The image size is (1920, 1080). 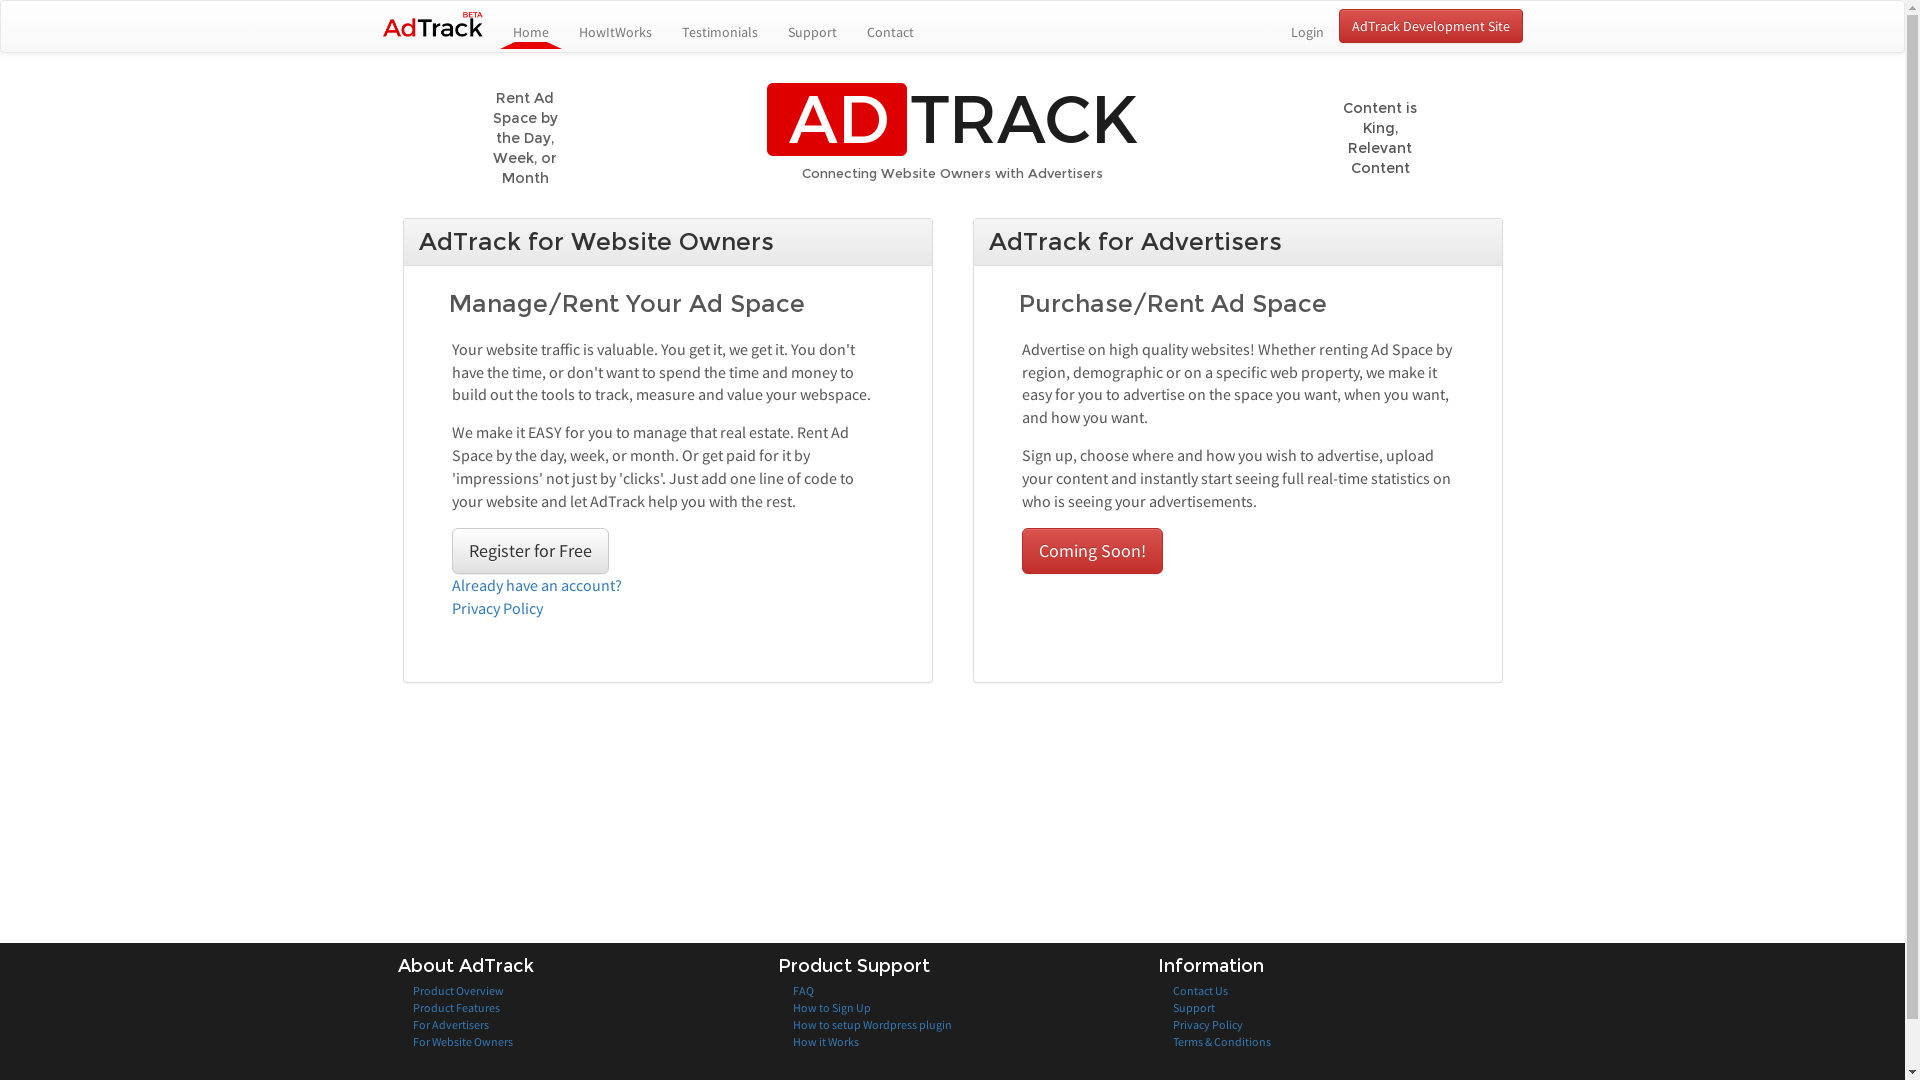 I want to click on Register for Free, so click(x=530, y=551).